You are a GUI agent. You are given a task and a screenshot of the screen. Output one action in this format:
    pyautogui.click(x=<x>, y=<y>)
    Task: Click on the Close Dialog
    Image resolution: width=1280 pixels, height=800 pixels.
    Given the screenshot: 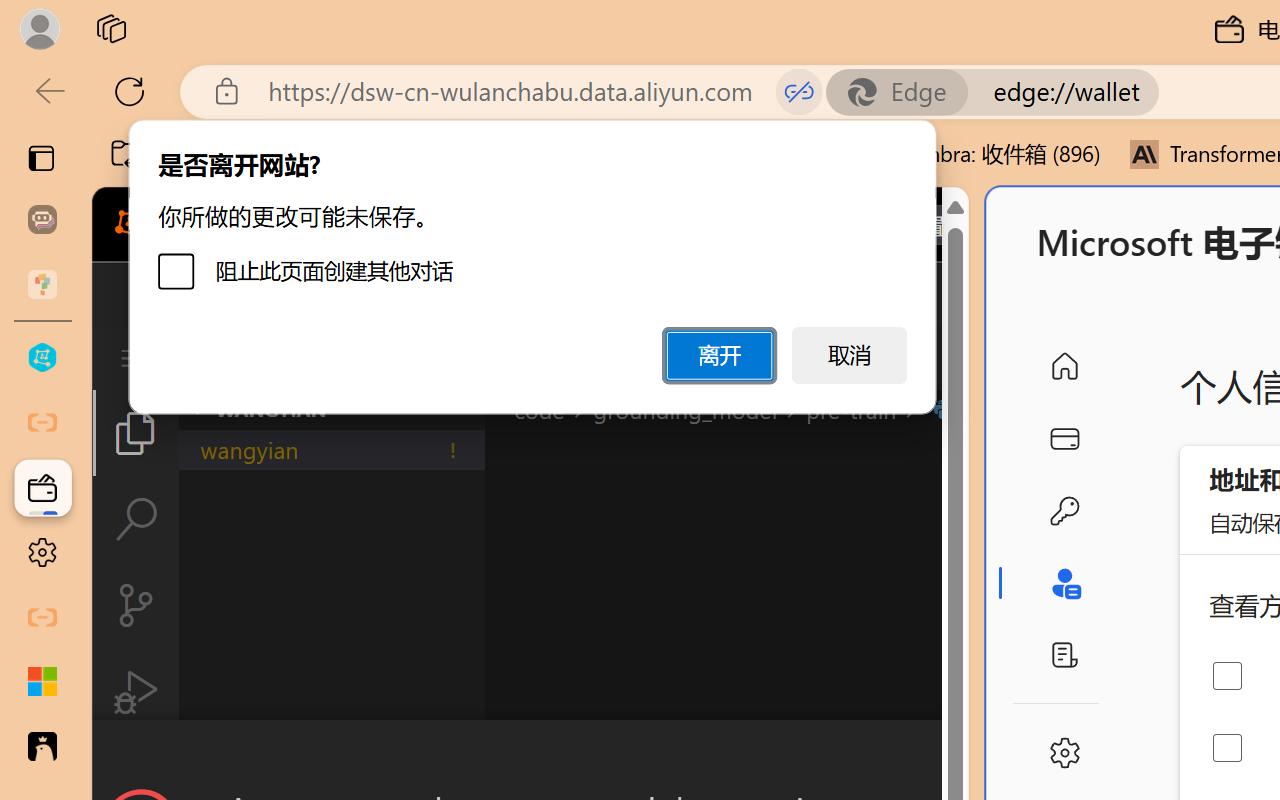 What is the action you would take?
    pyautogui.click(x=960, y=756)
    